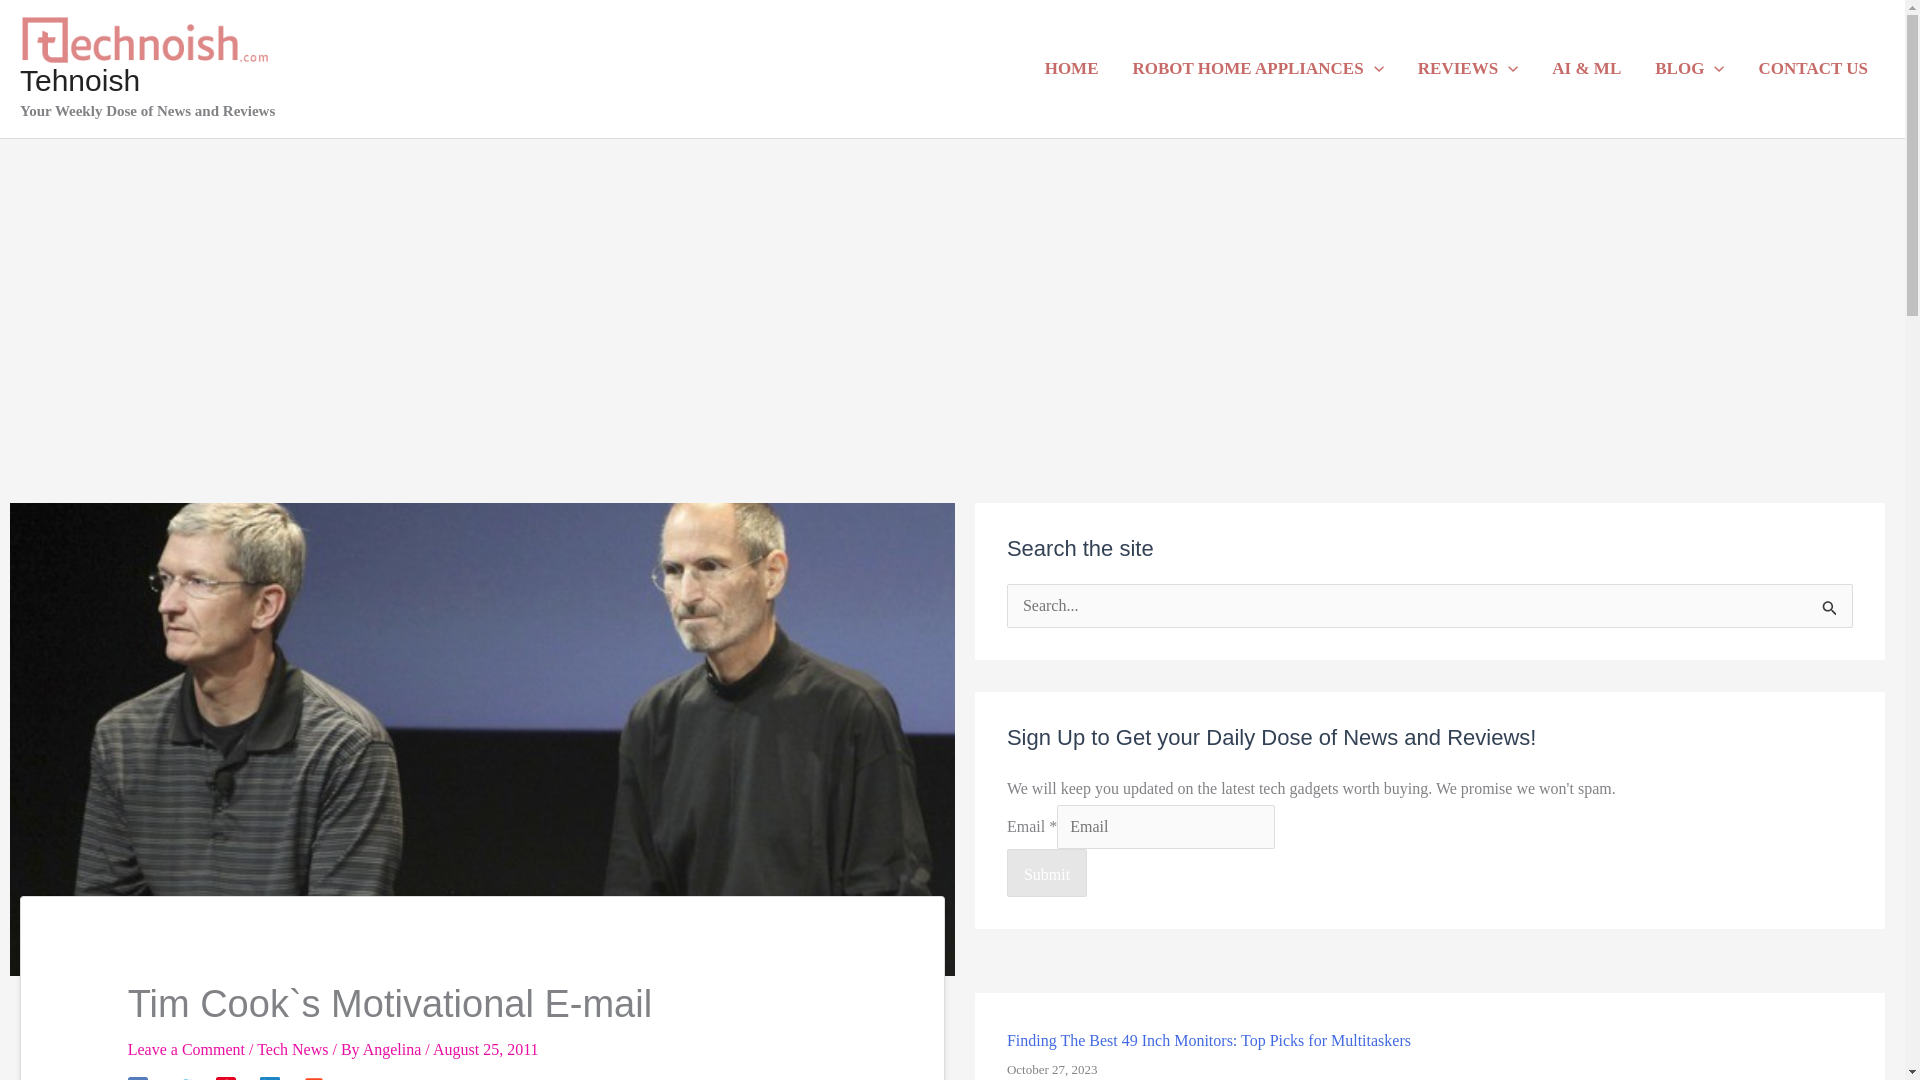 This screenshot has width=1920, height=1080. I want to click on REVIEWS, so click(1468, 68).